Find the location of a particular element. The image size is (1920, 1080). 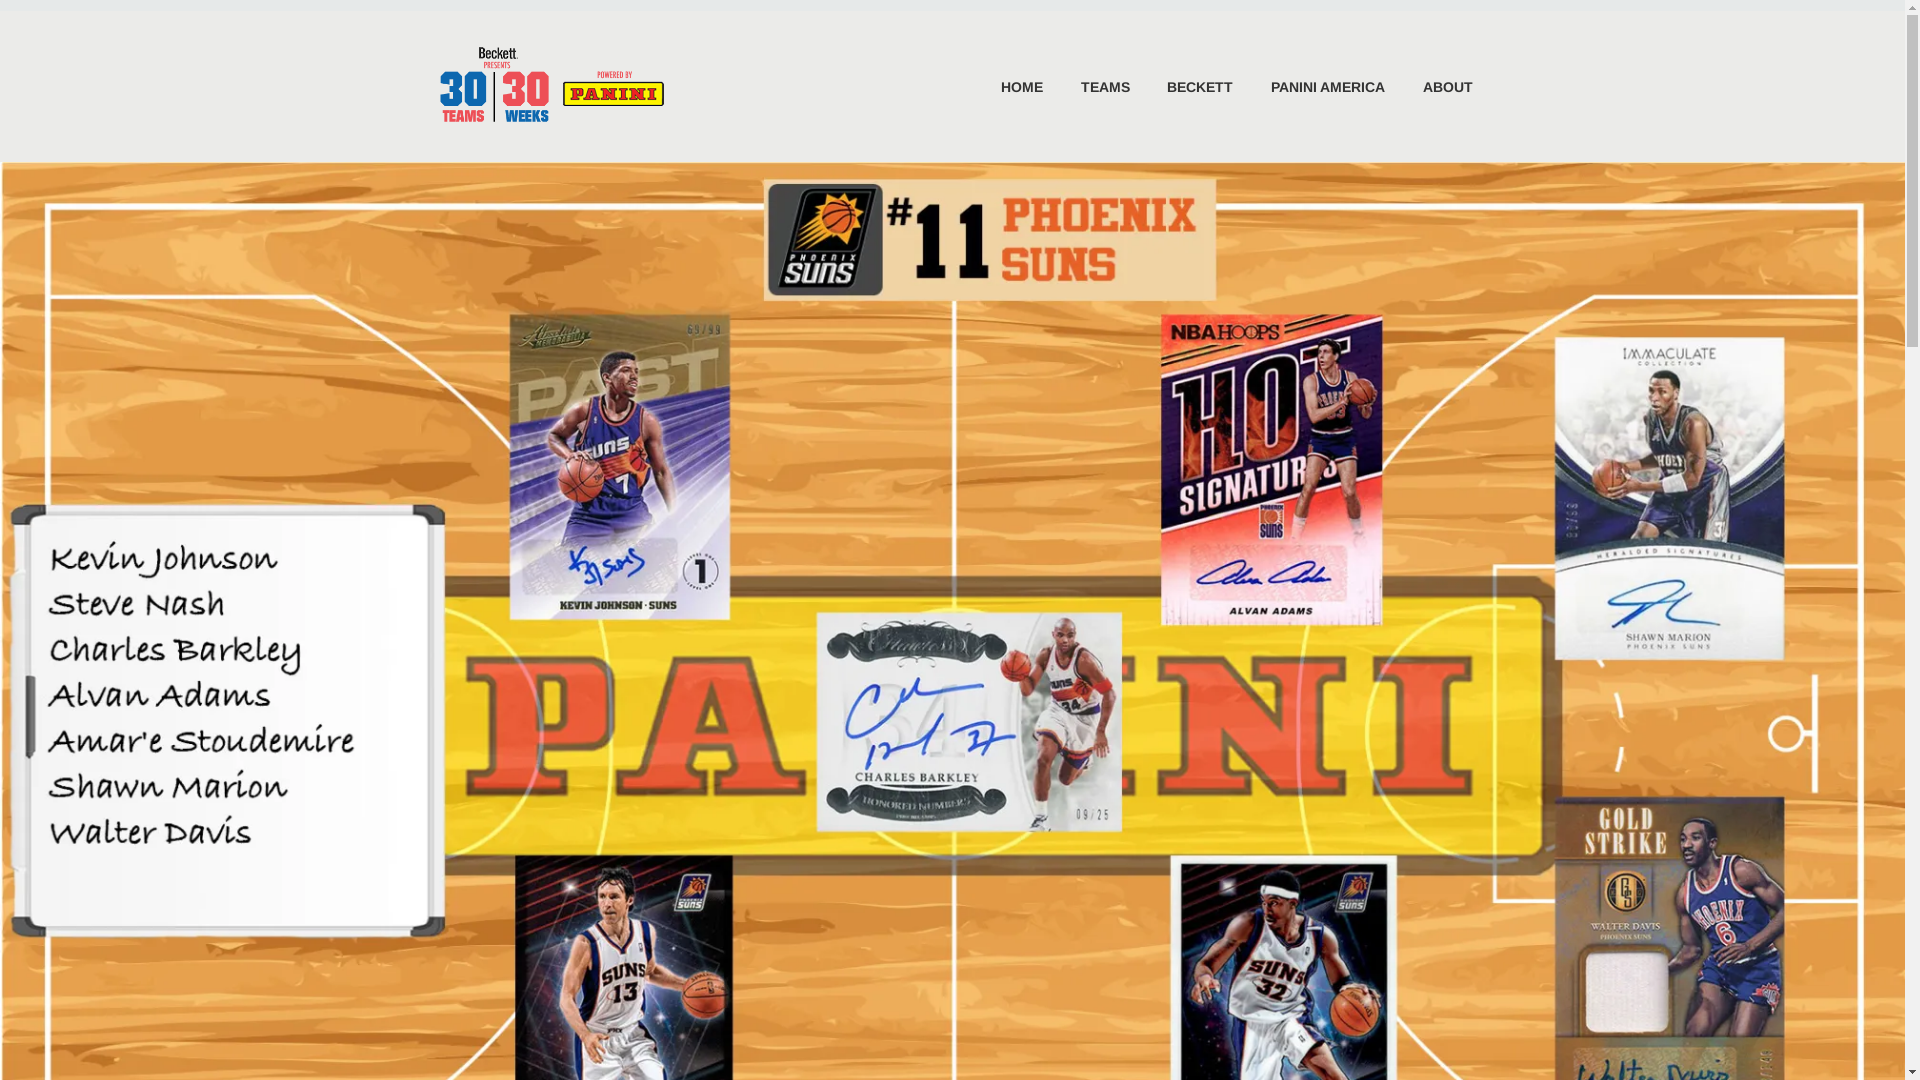

BECKETT is located at coordinates (1184, 87).